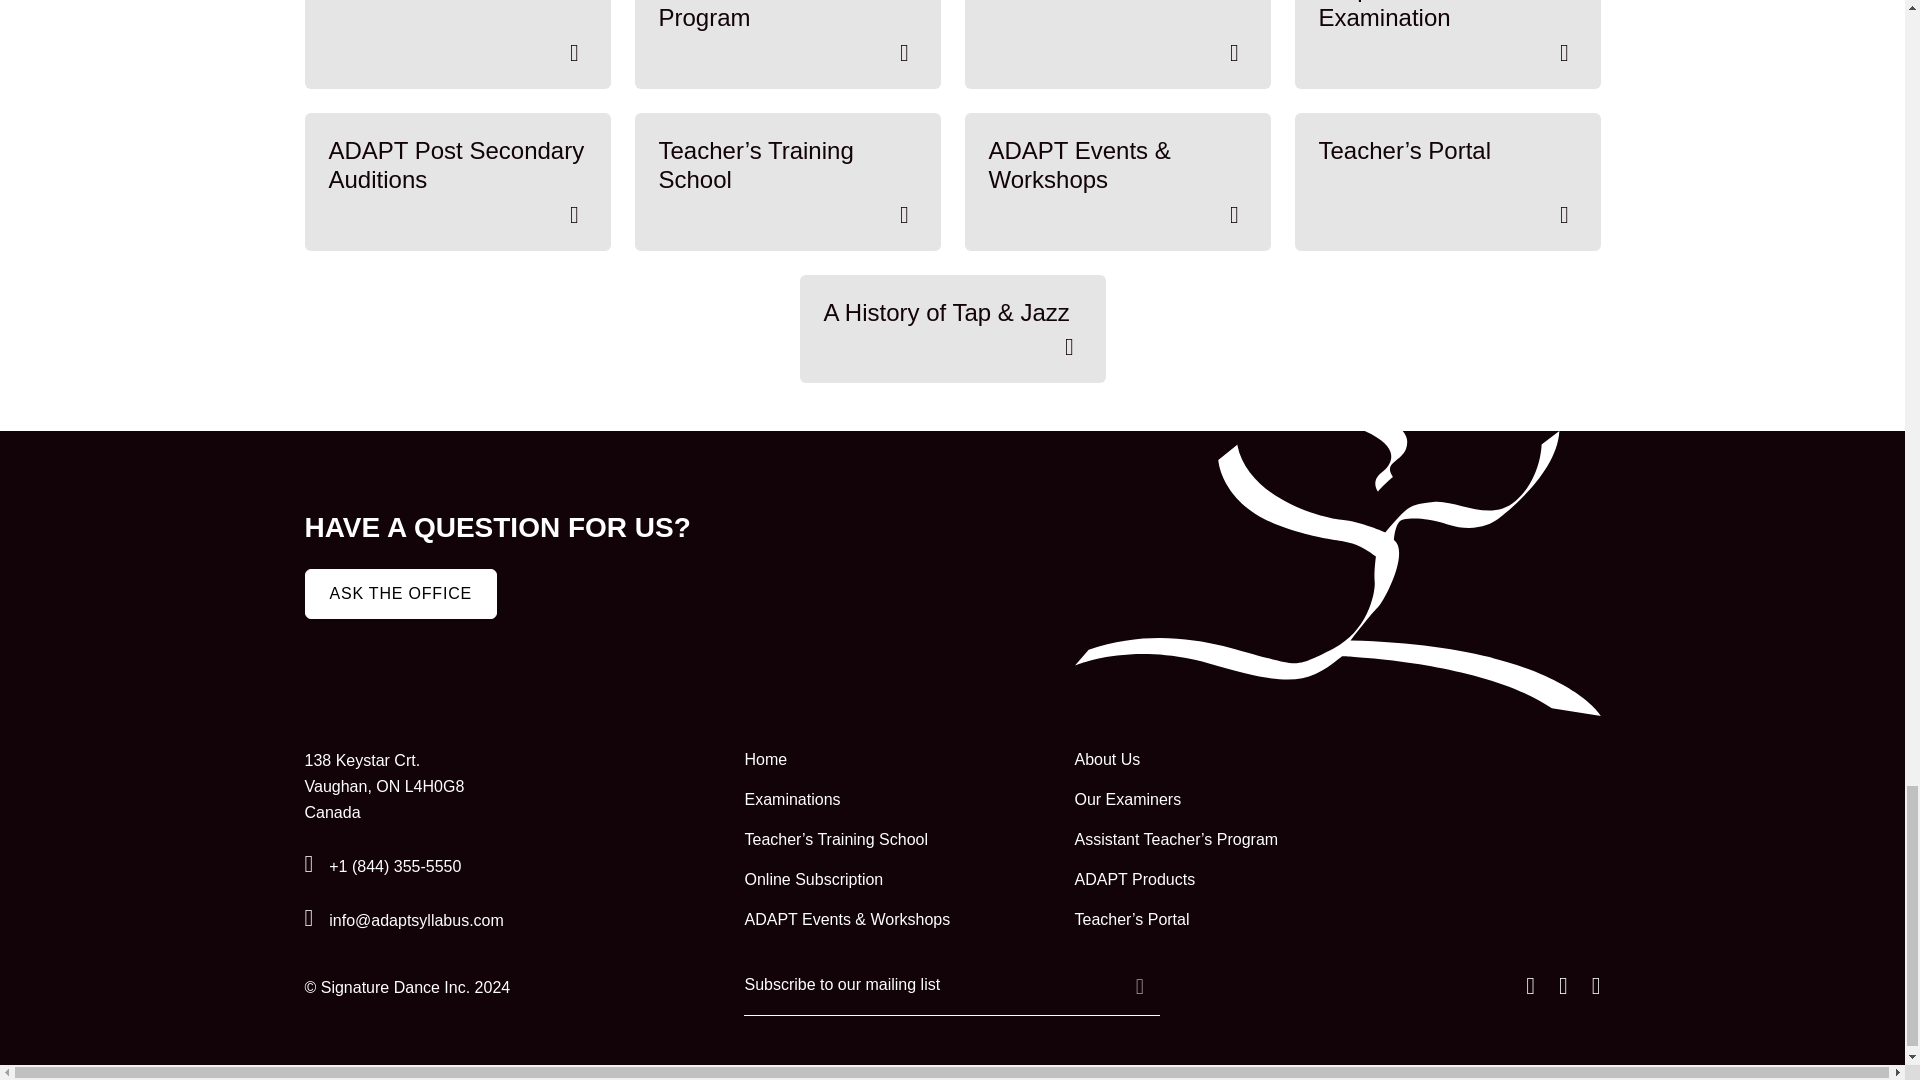 The height and width of the screenshot is (1080, 1920). Describe the element at coordinates (1226, 880) in the screenshot. I see `ADAPT Products` at that location.